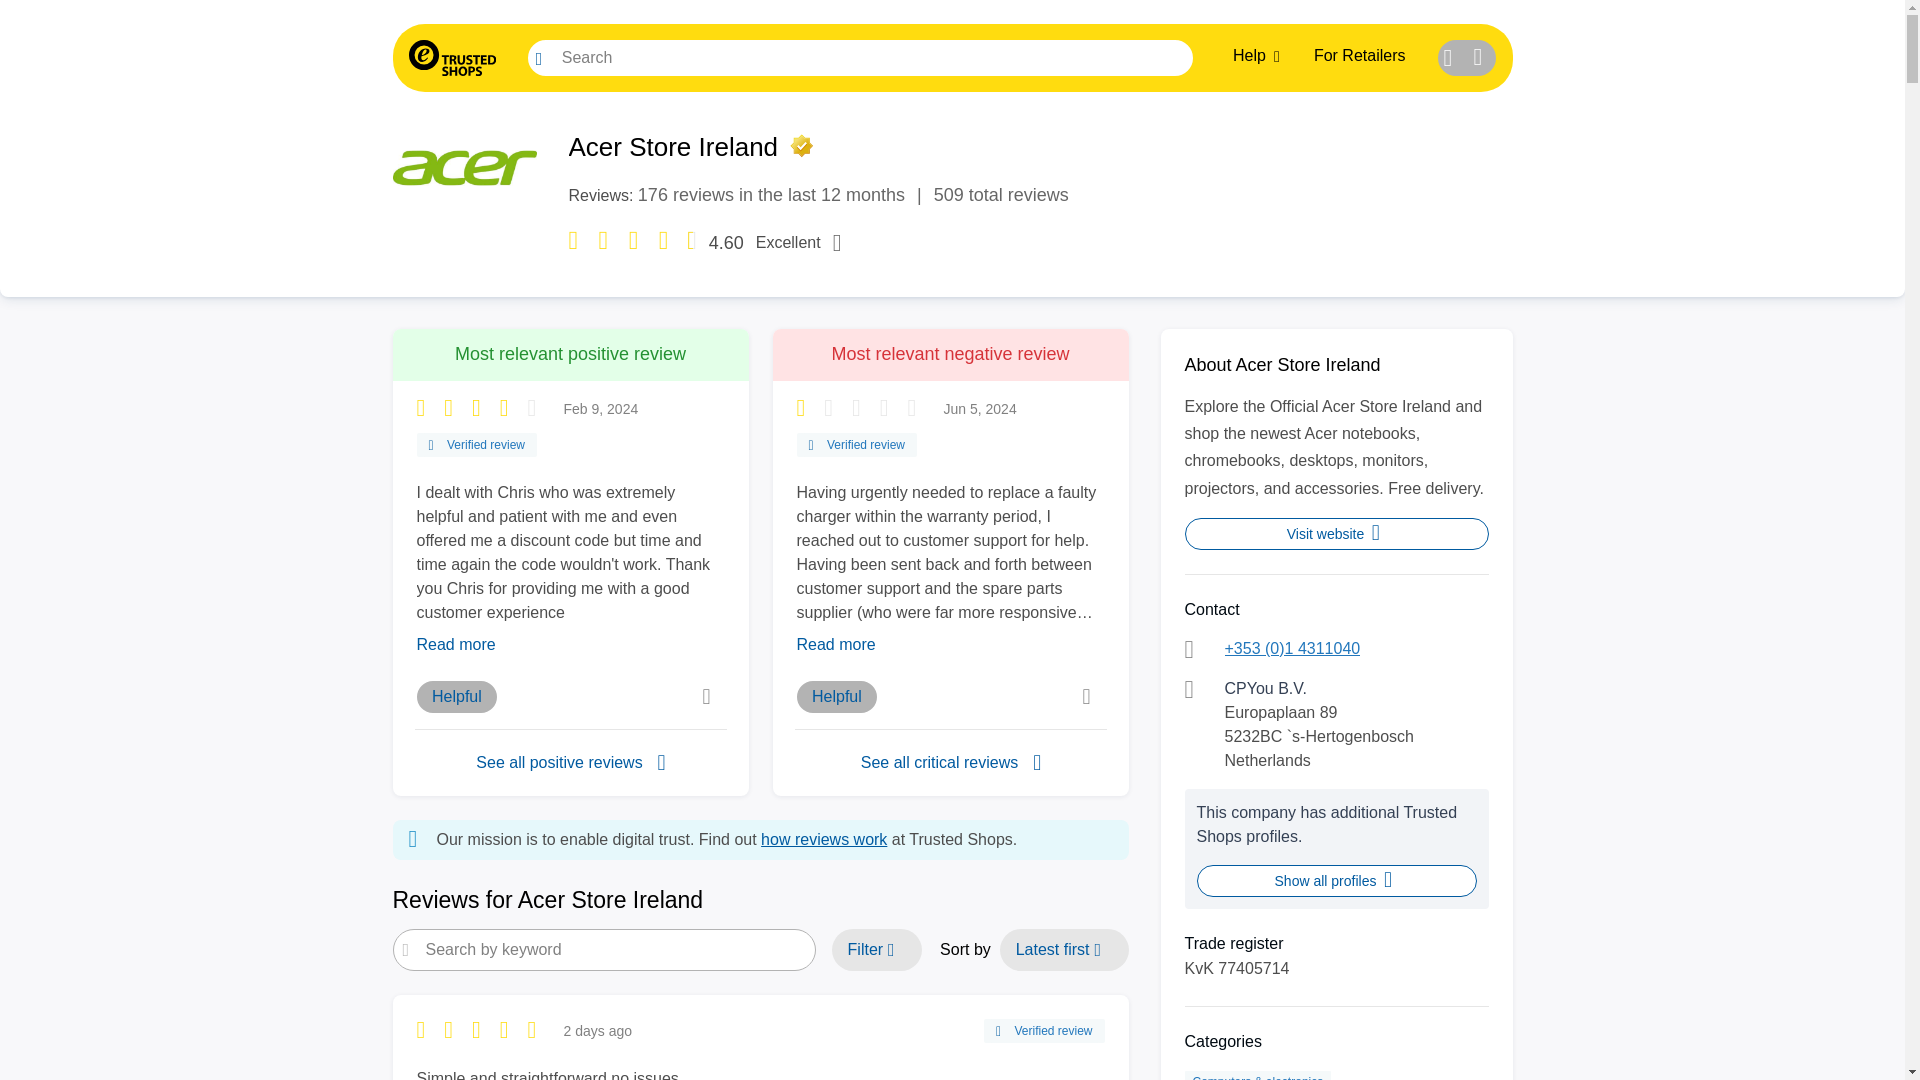  What do you see at coordinates (451, 57) in the screenshot?
I see `Trusted Shops logo` at bounding box center [451, 57].